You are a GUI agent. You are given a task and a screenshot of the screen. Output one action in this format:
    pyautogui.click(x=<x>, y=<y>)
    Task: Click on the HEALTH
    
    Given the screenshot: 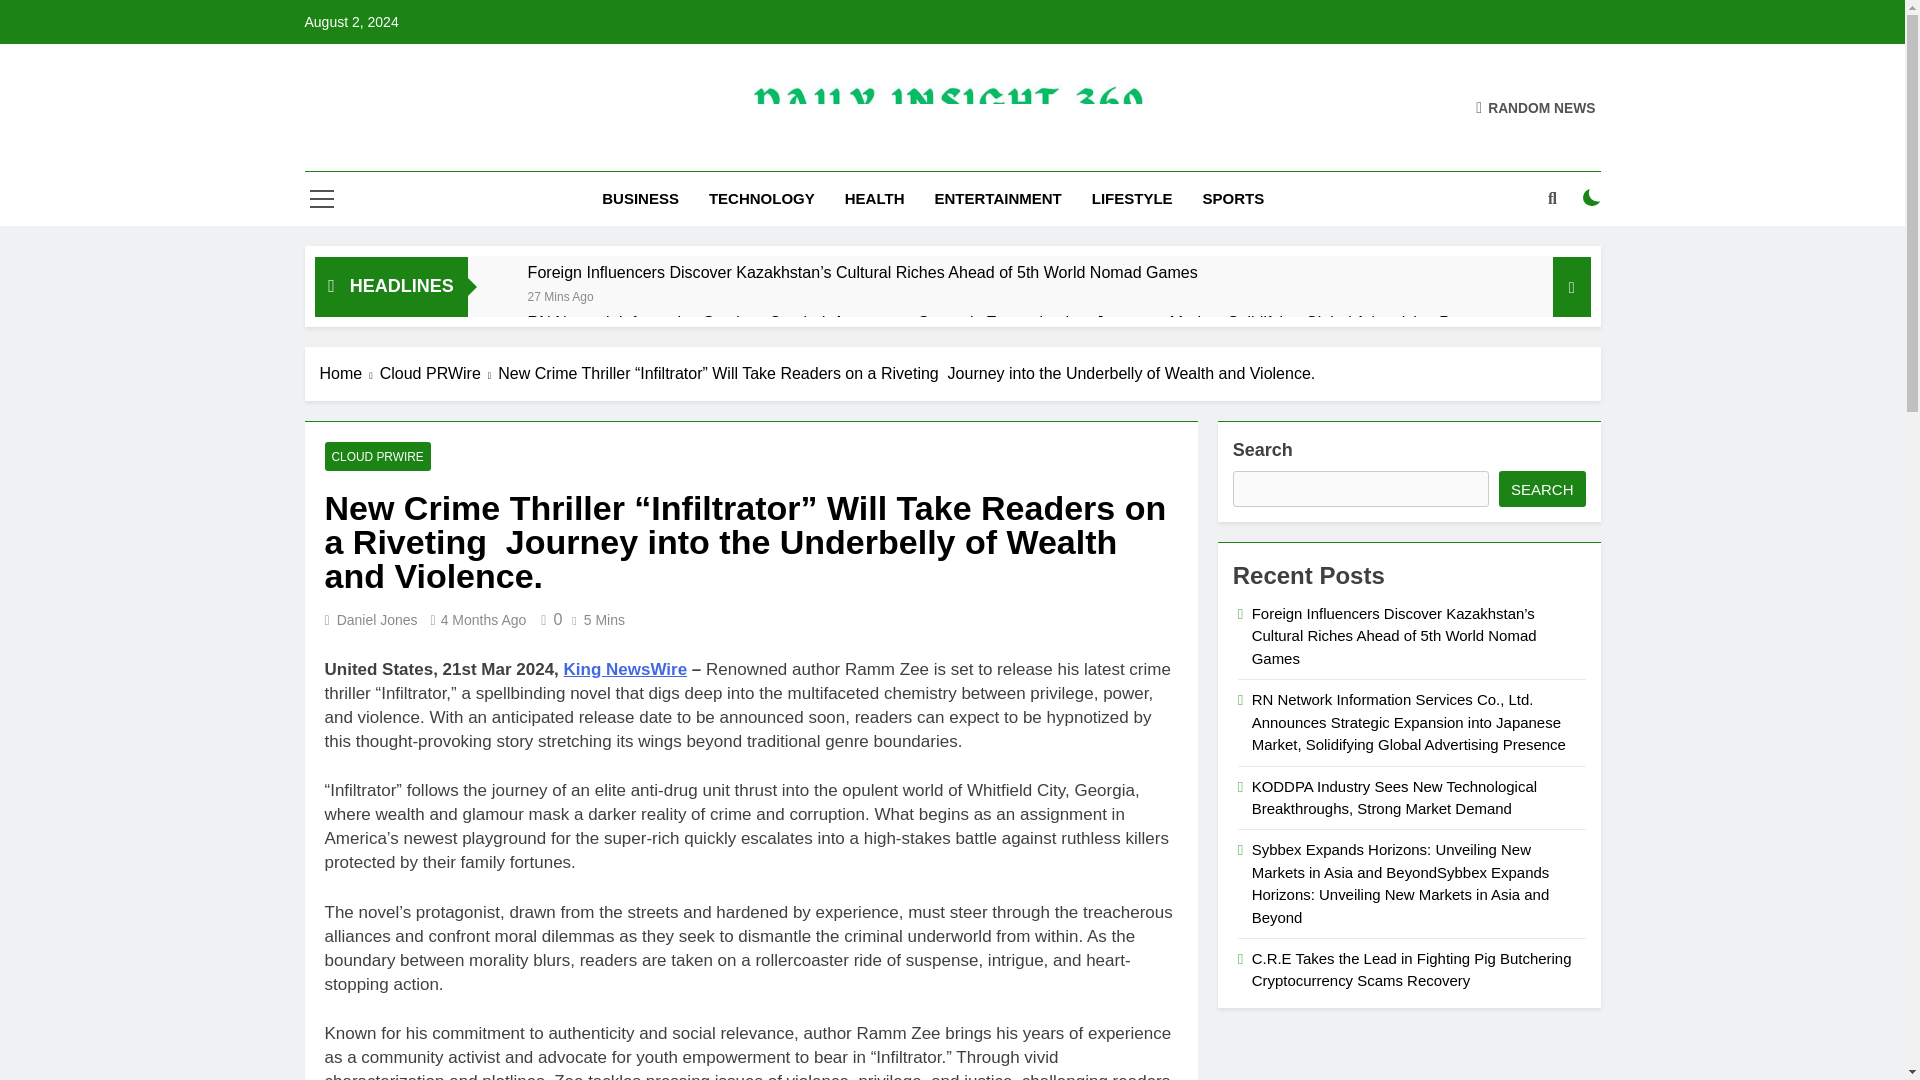 What is the action you would take?
    pyautogui.click(x=874, y=198)
    